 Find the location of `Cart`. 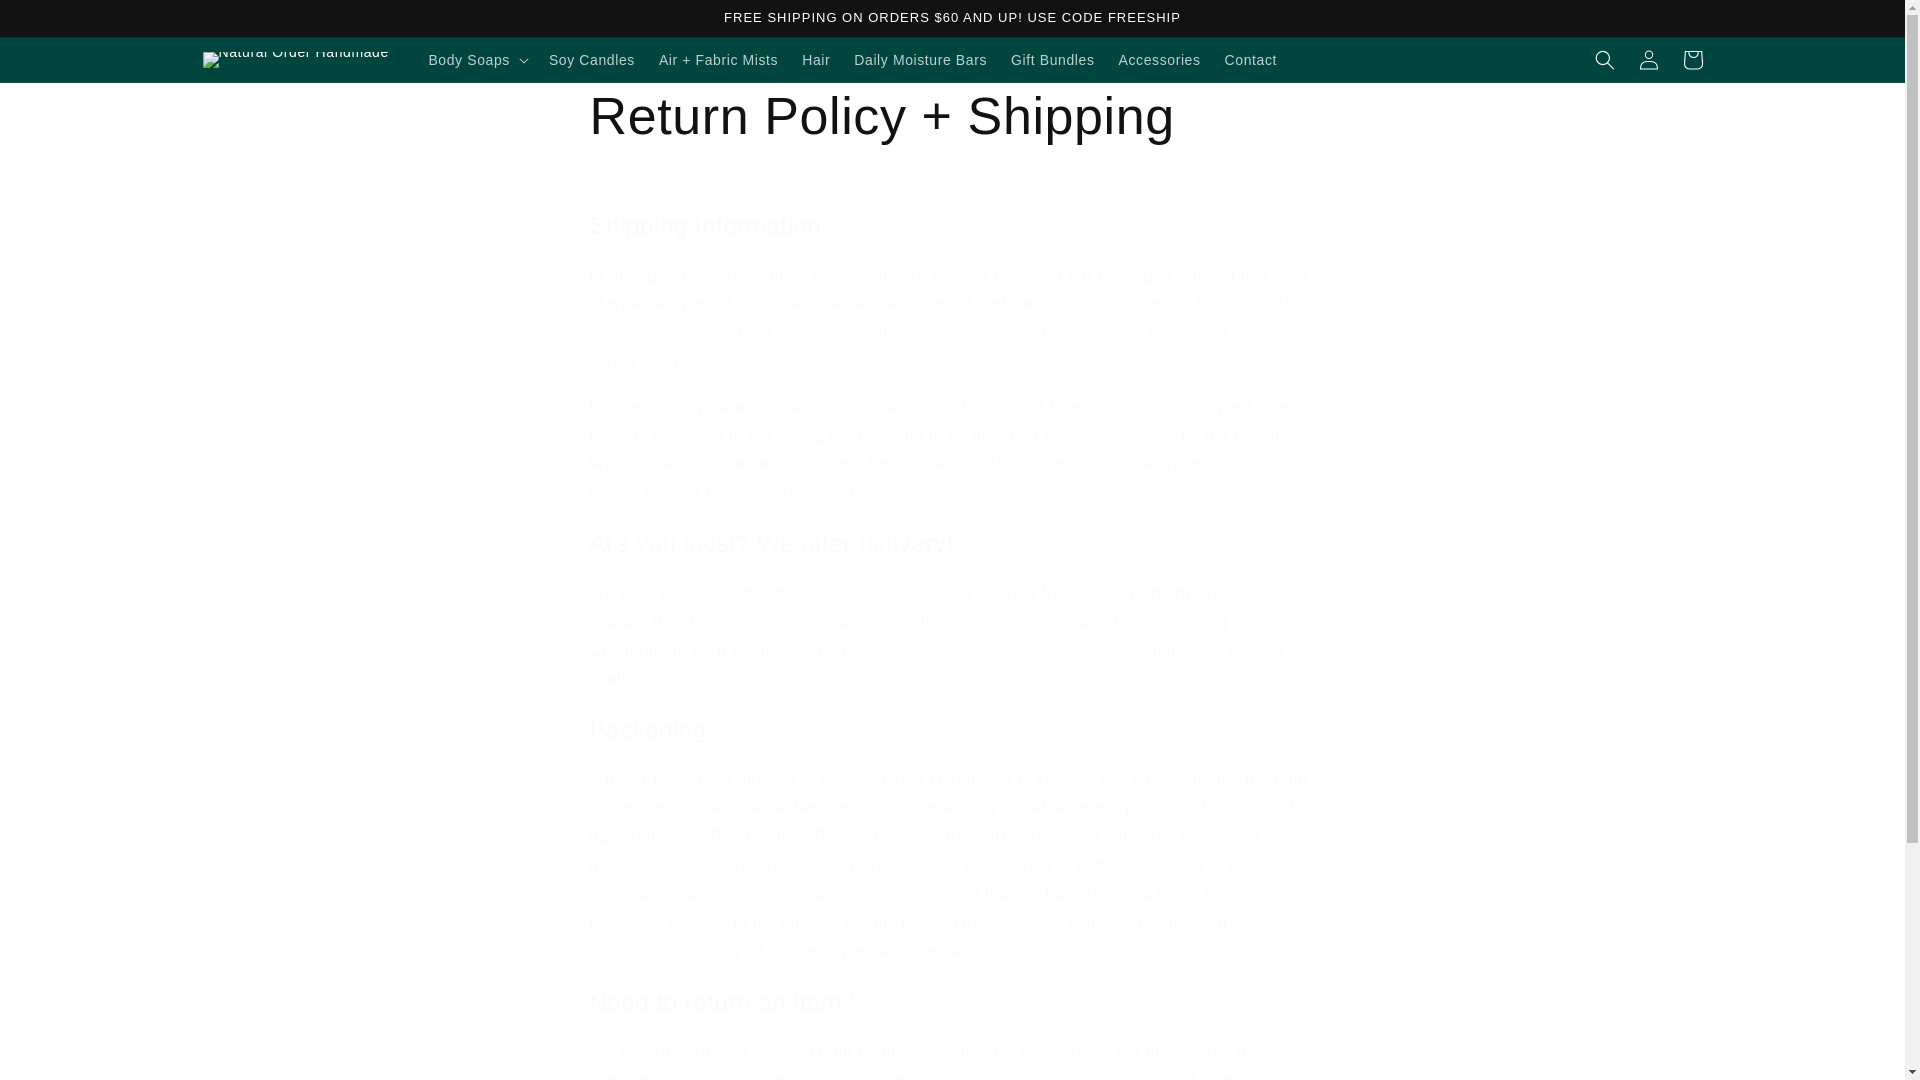

Cart is located at coordinates (1692, 60).